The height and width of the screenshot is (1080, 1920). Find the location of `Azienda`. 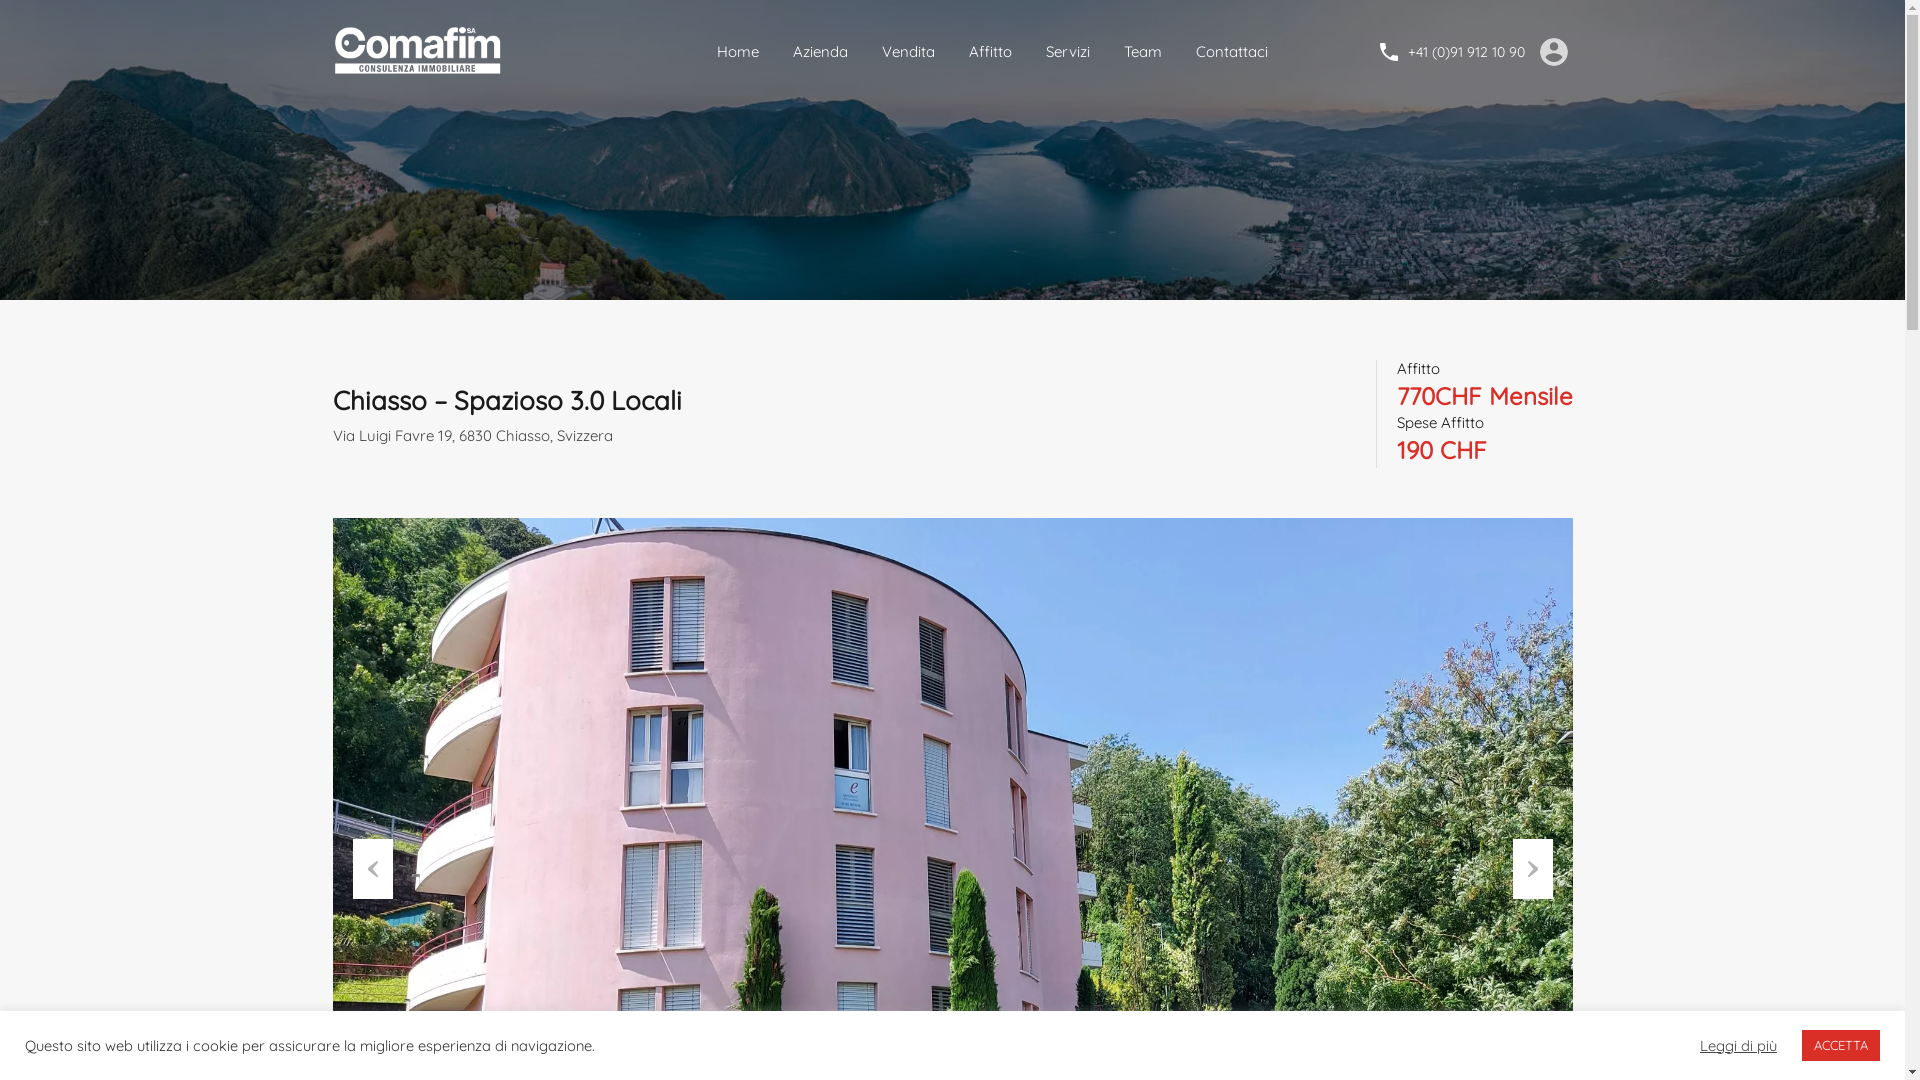

Azienda is located at coordinates (820, 52).